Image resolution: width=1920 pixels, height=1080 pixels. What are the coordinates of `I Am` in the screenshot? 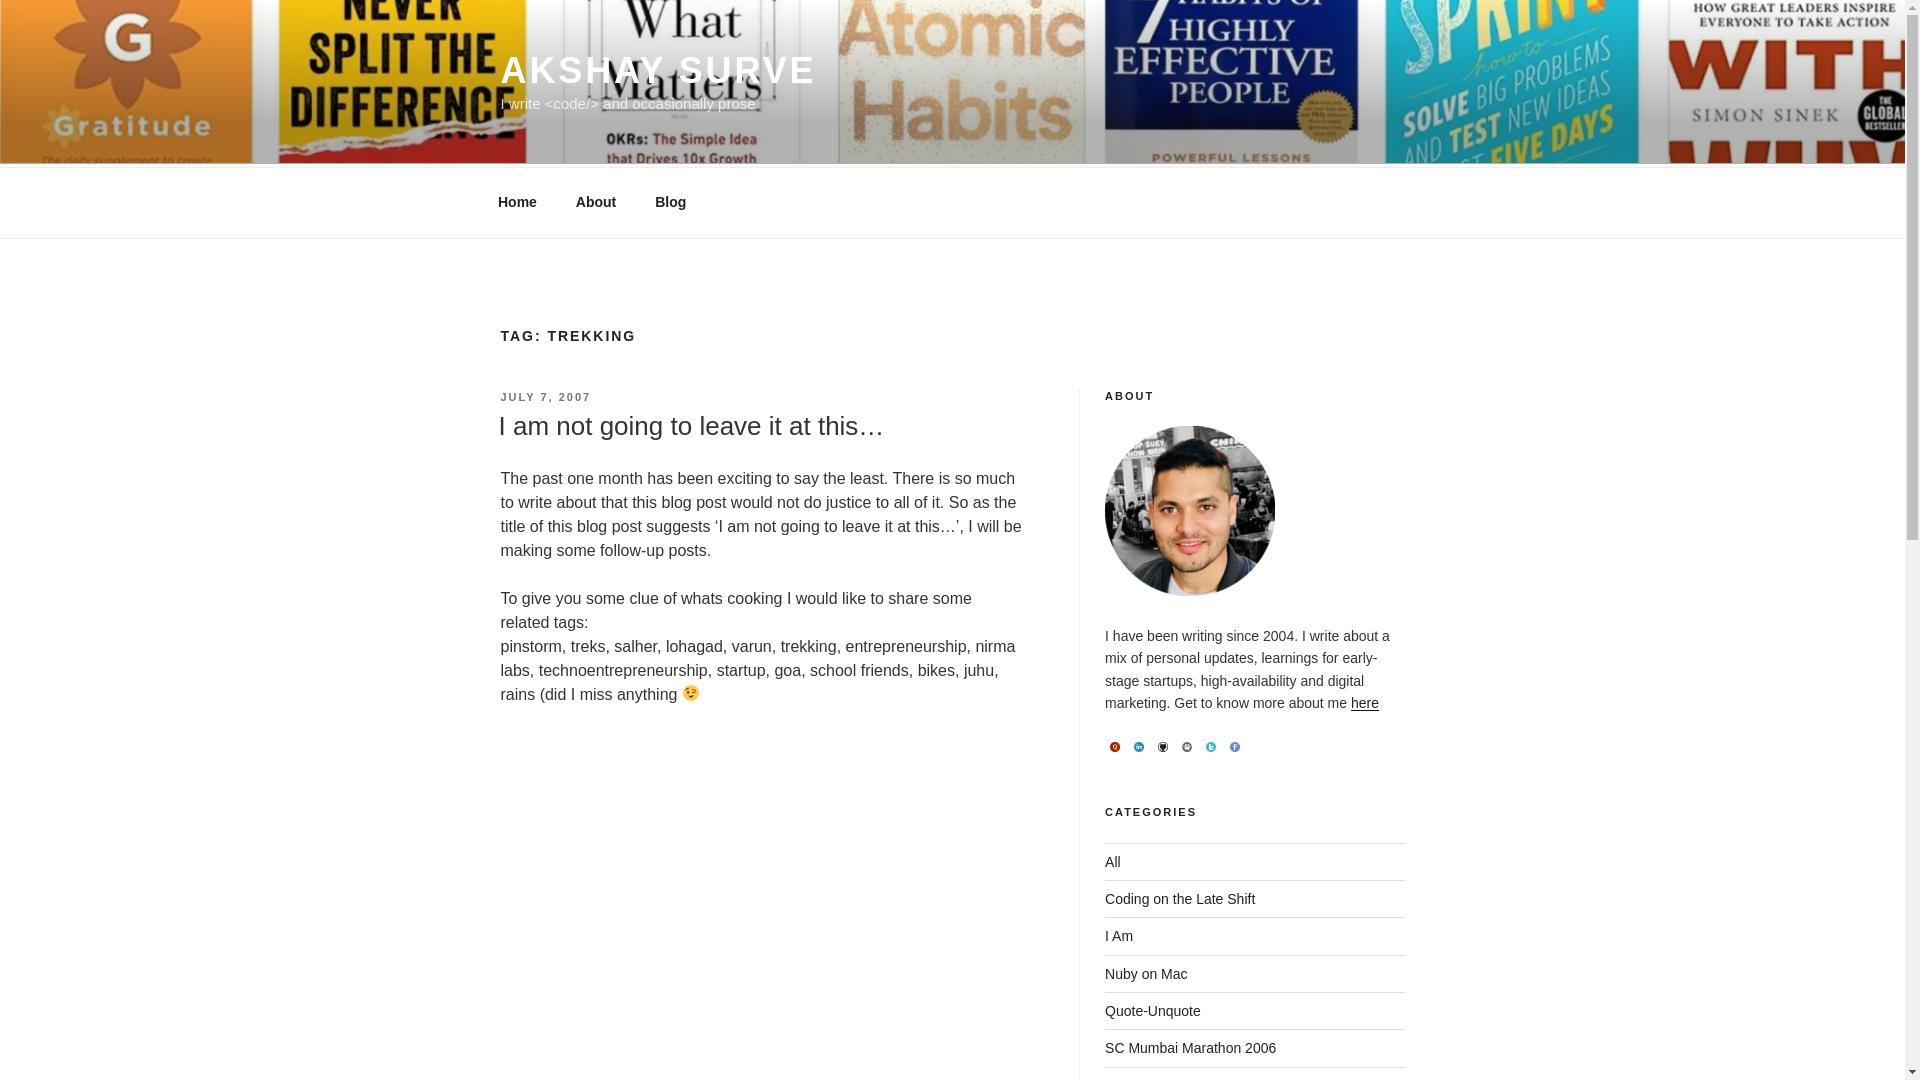 It's located at (1118, 935).